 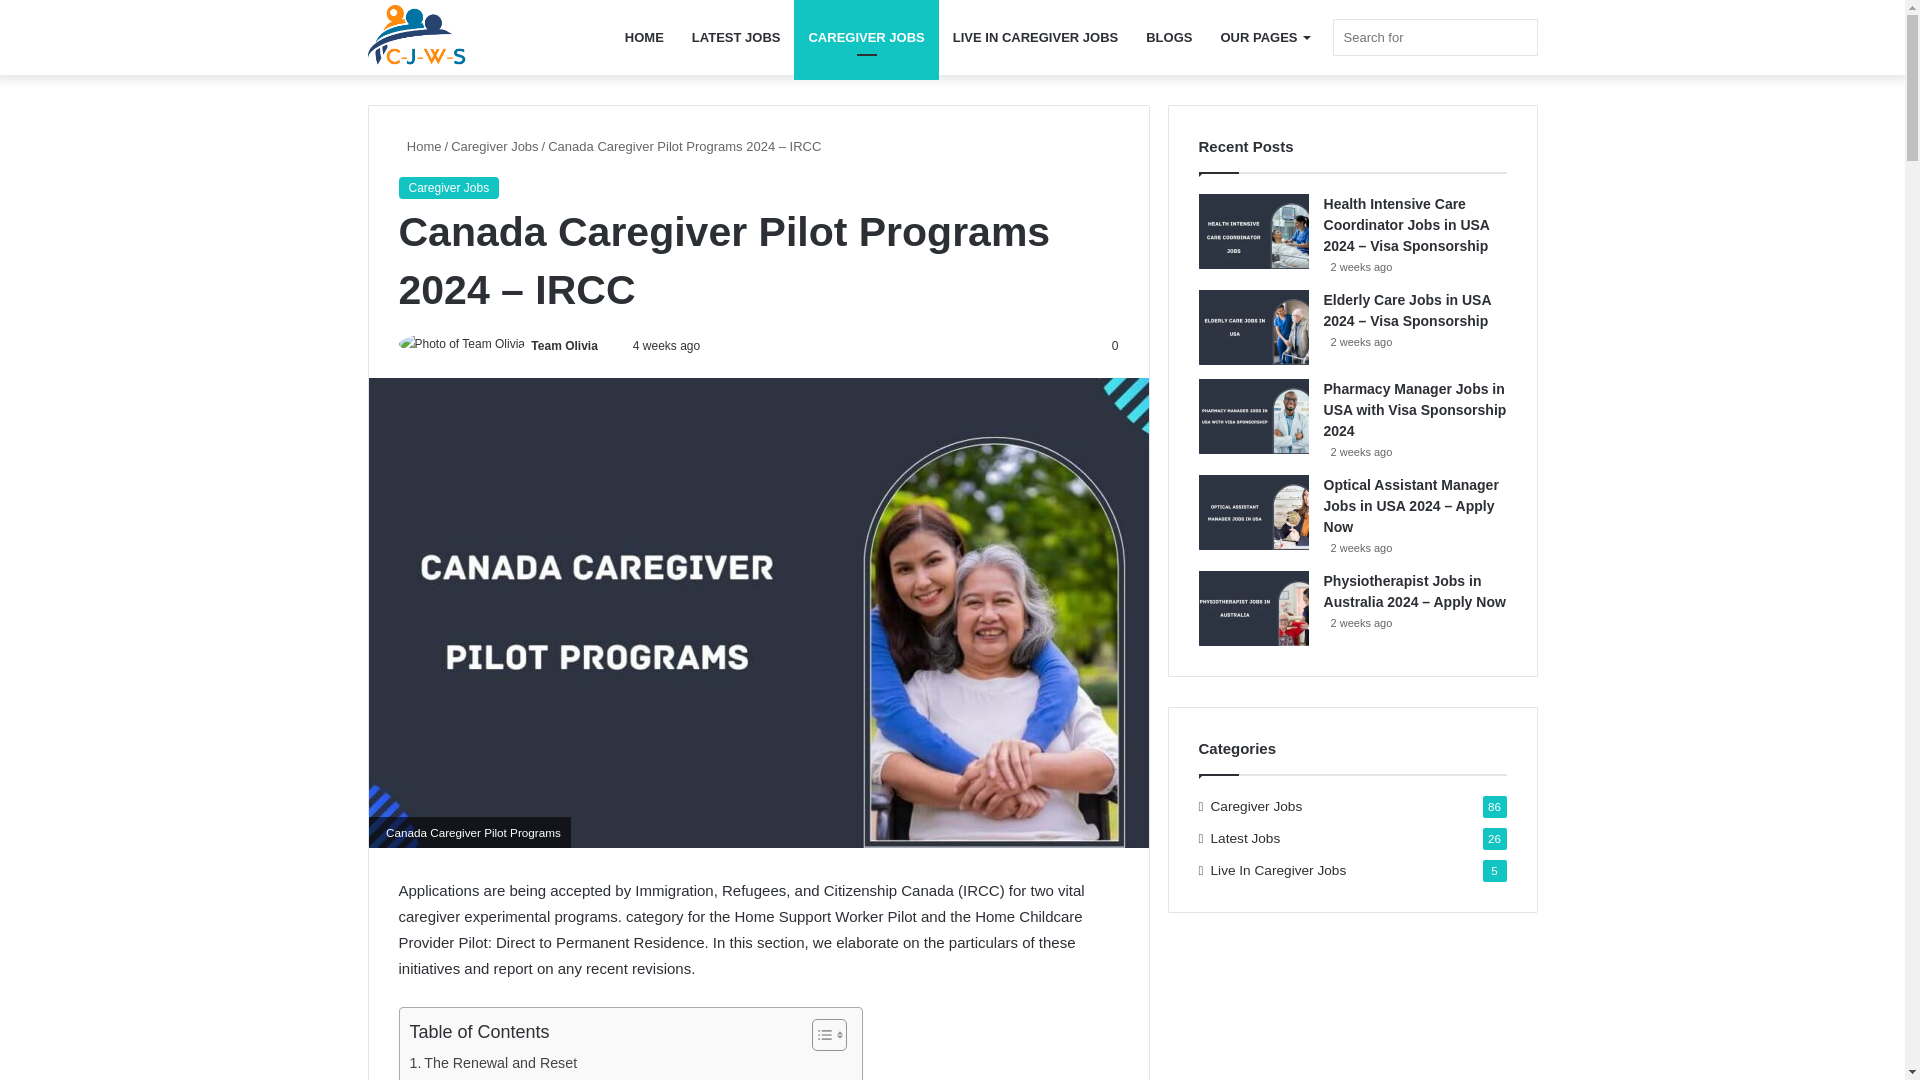 What do you see at coordinates (494, 146) in the screenshot?
I see `Caregiver Jobs` at bounding box center [494, 146].